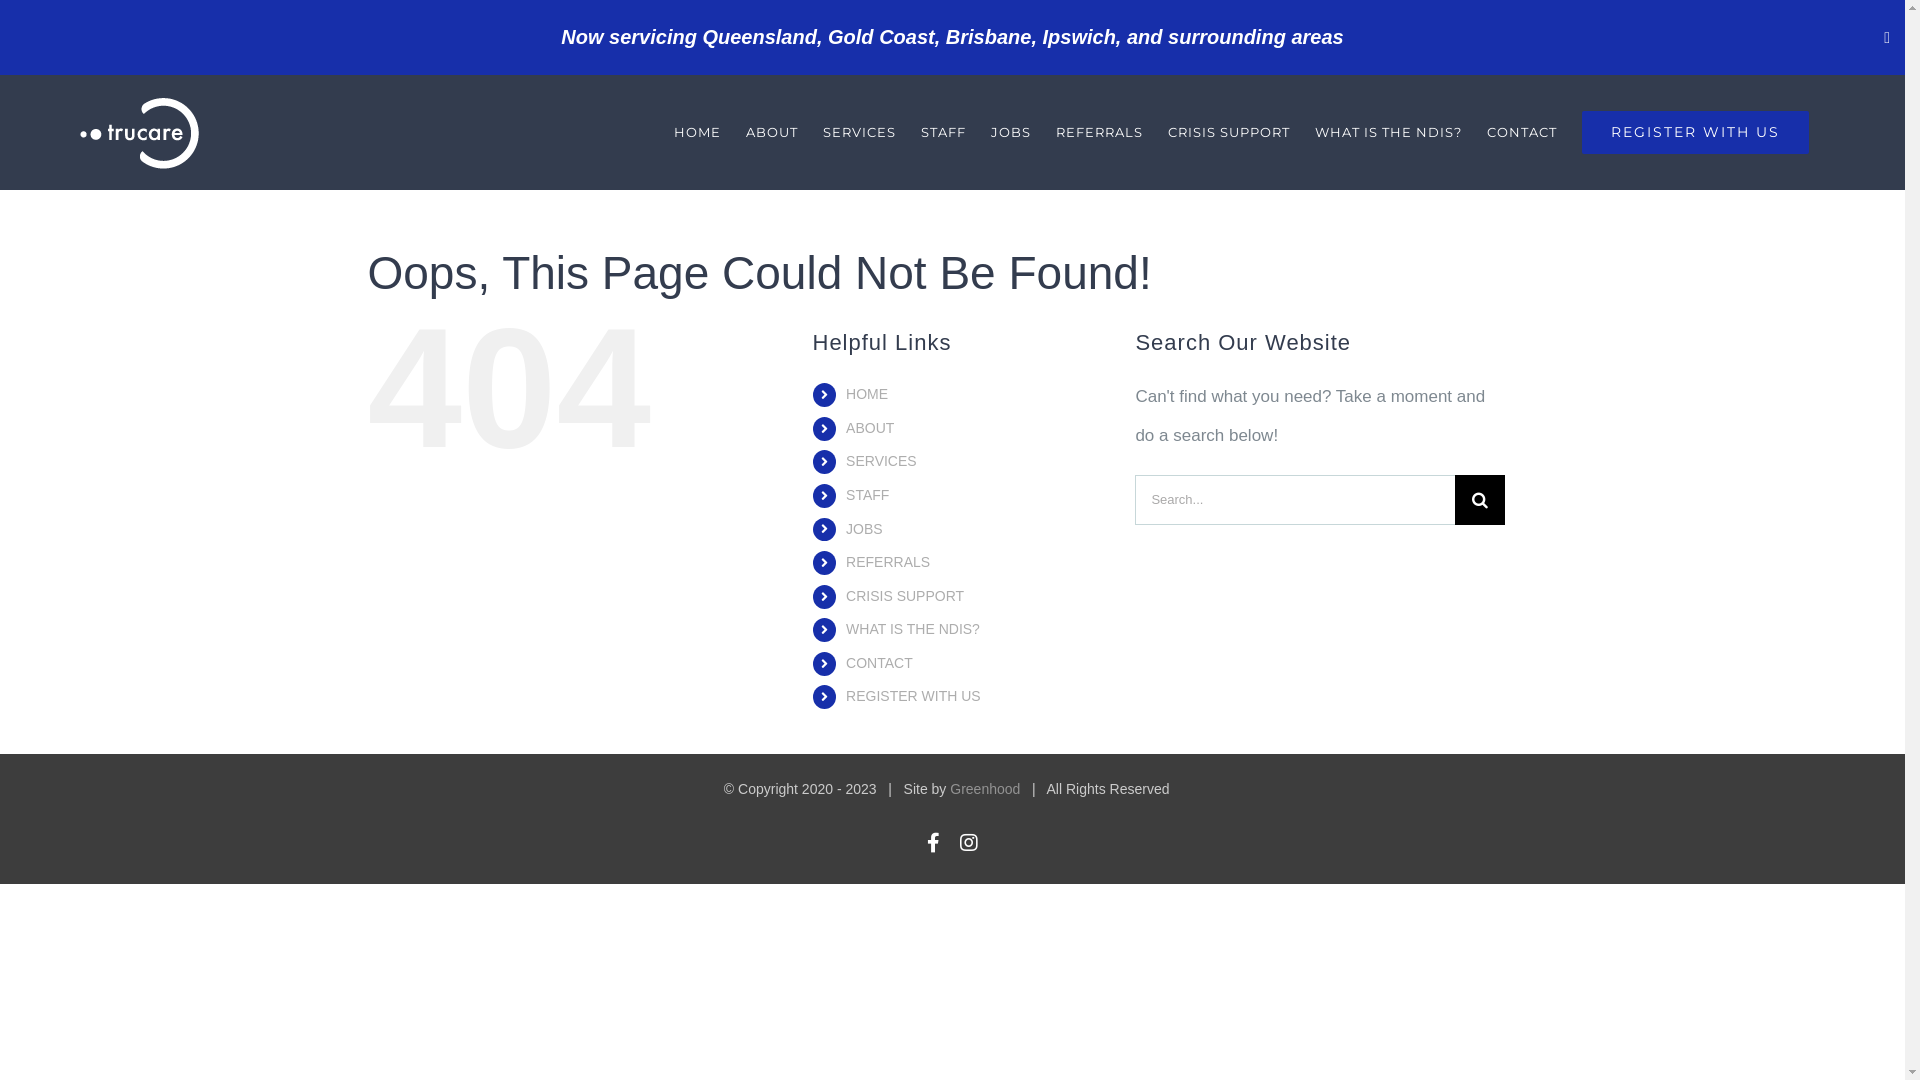 The width and height of the screenshot is (1920, 1080). I want to click on WHAT IS THE NDIS?, so click(912, 629).